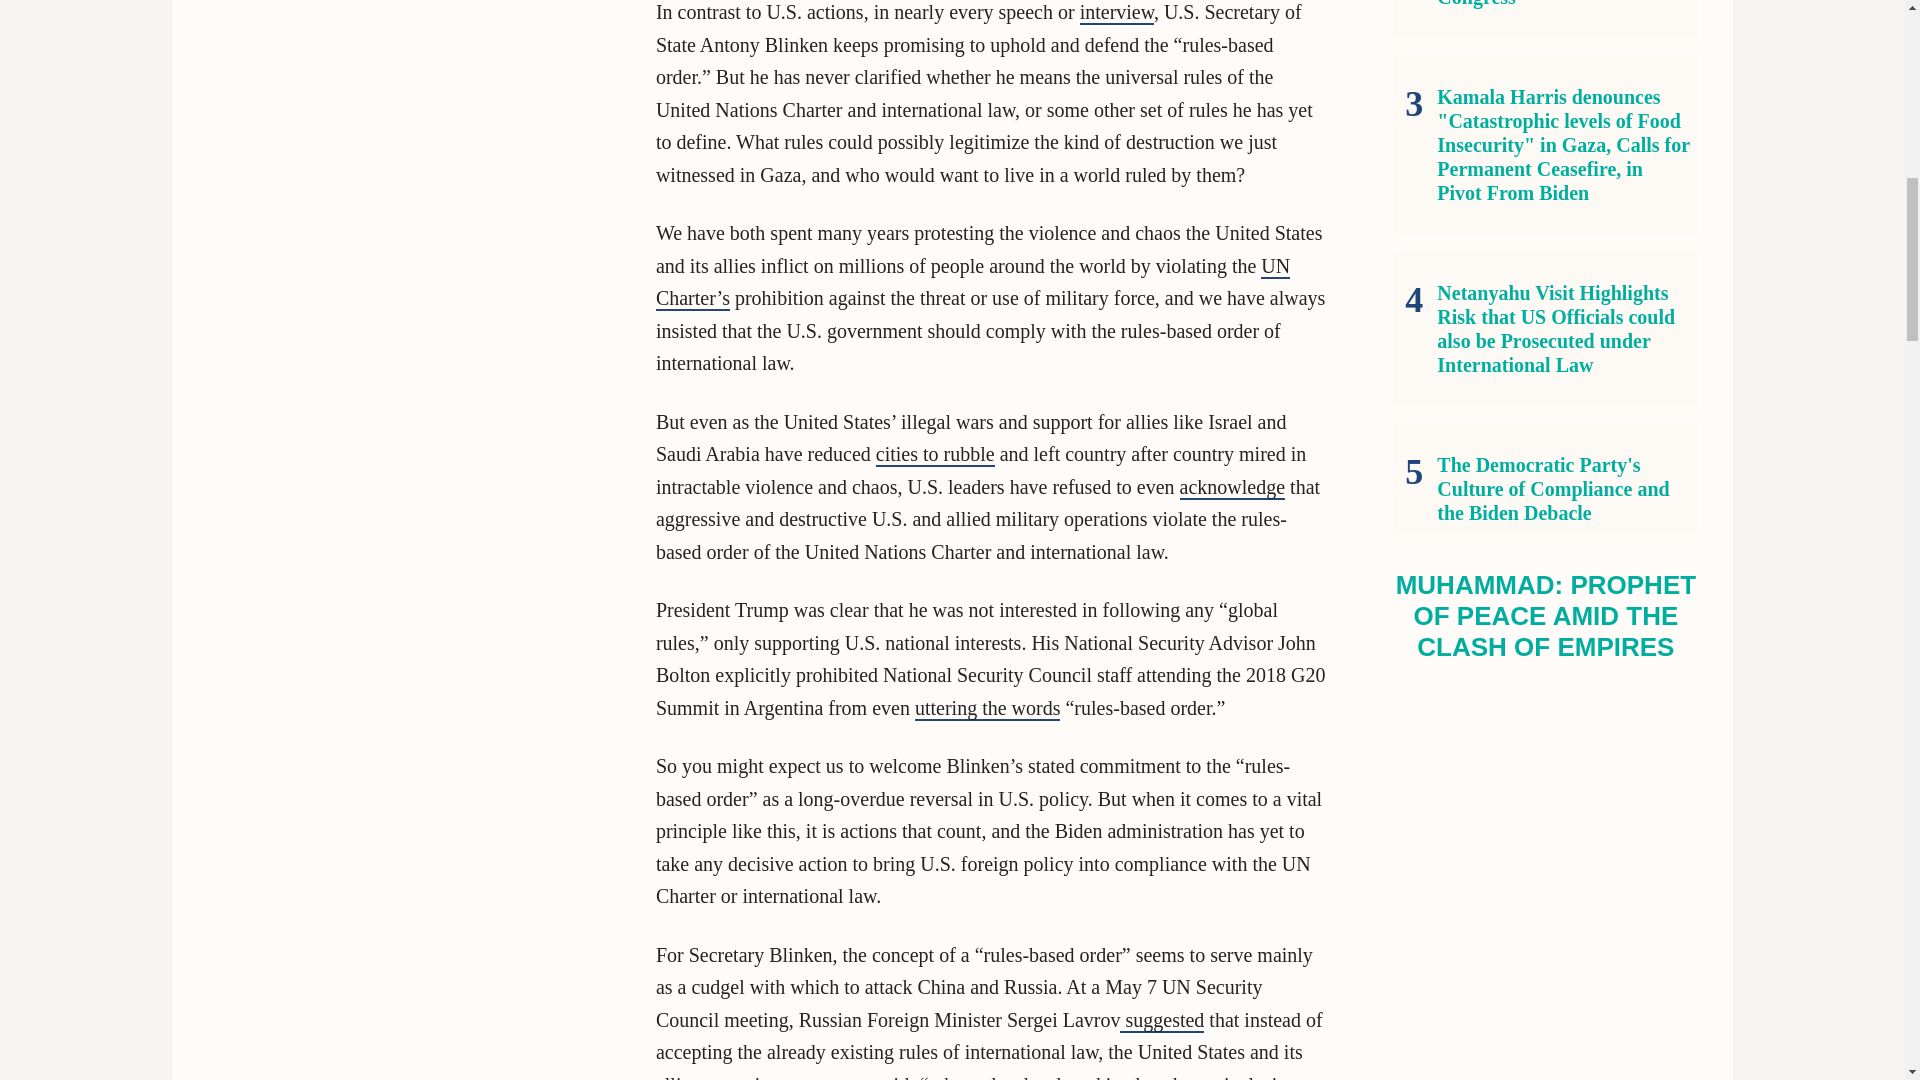 This screenshot has height=1080, width=1920. Describe the element at coordinates (934, 454) in the screenshot. I see `cities to rubble` at that location.